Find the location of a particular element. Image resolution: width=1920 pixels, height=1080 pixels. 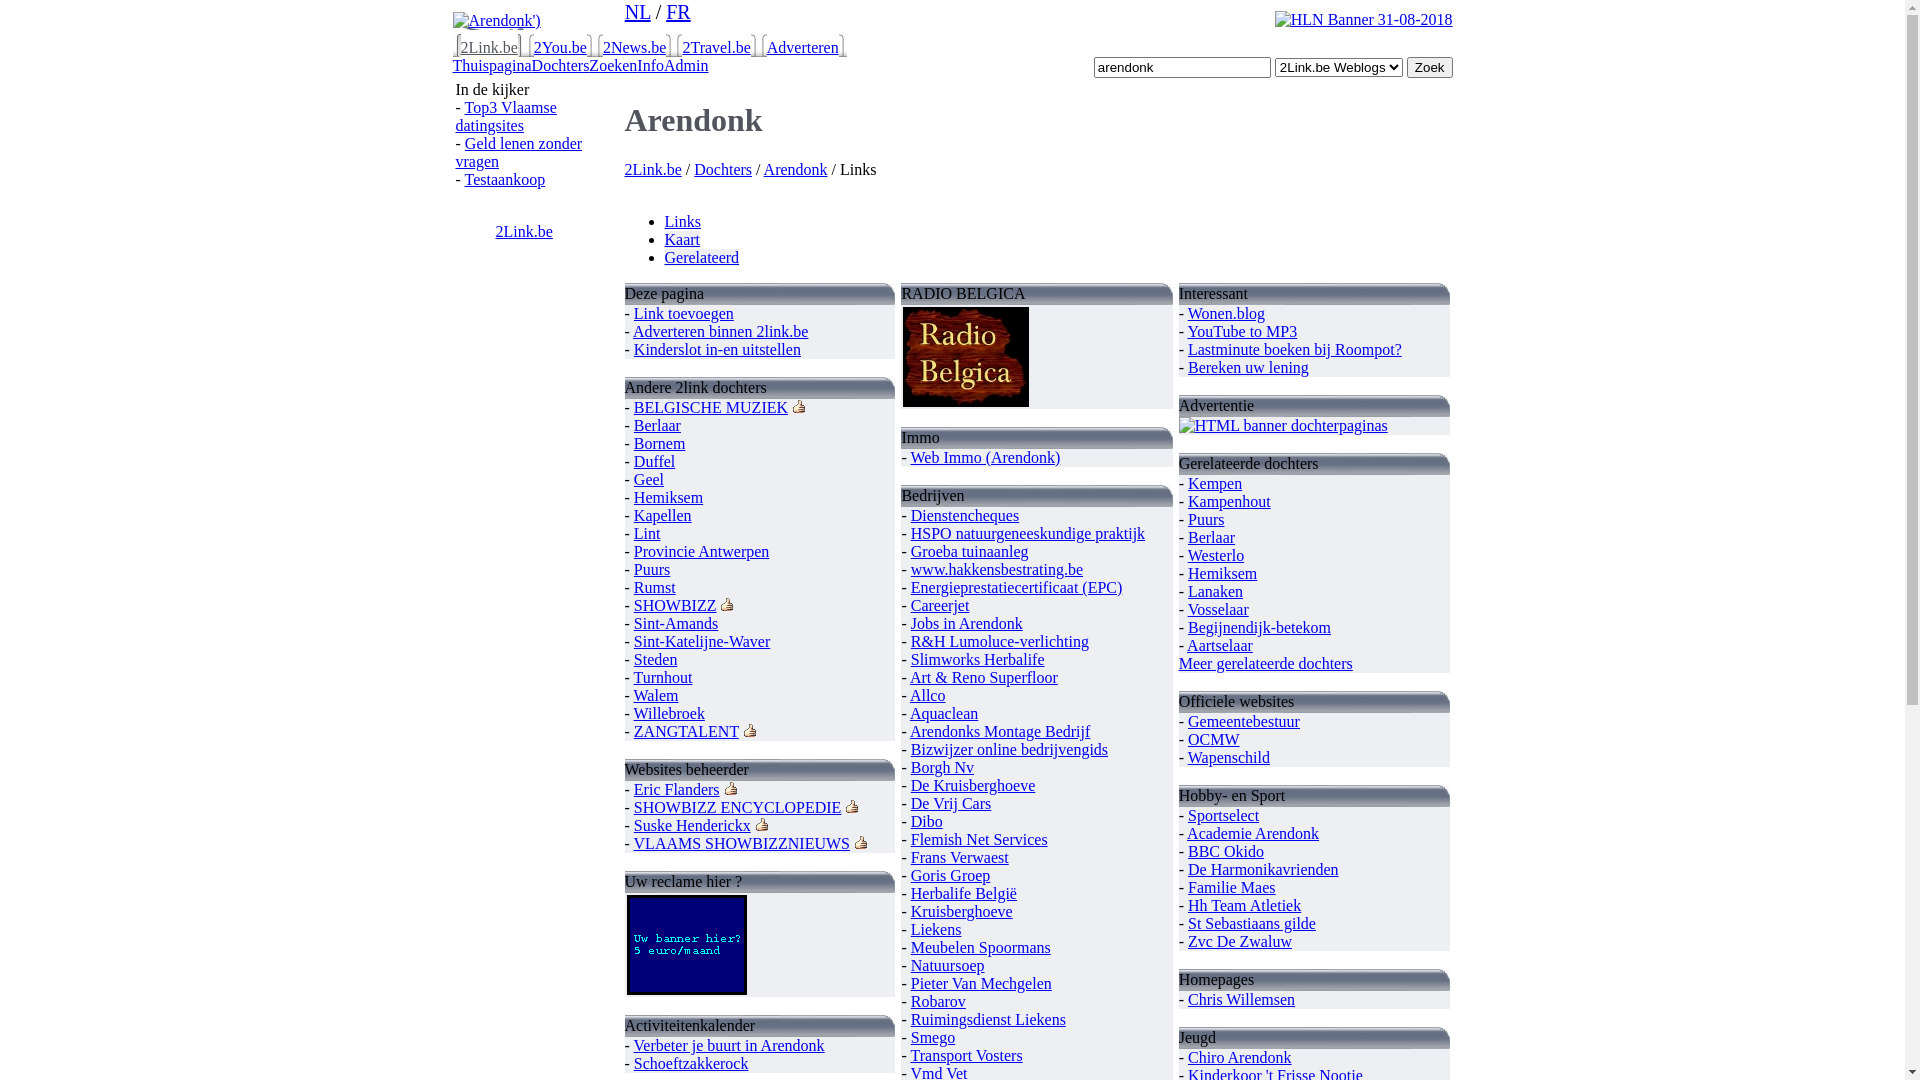

Dibo is located at coordinates (927, 822).